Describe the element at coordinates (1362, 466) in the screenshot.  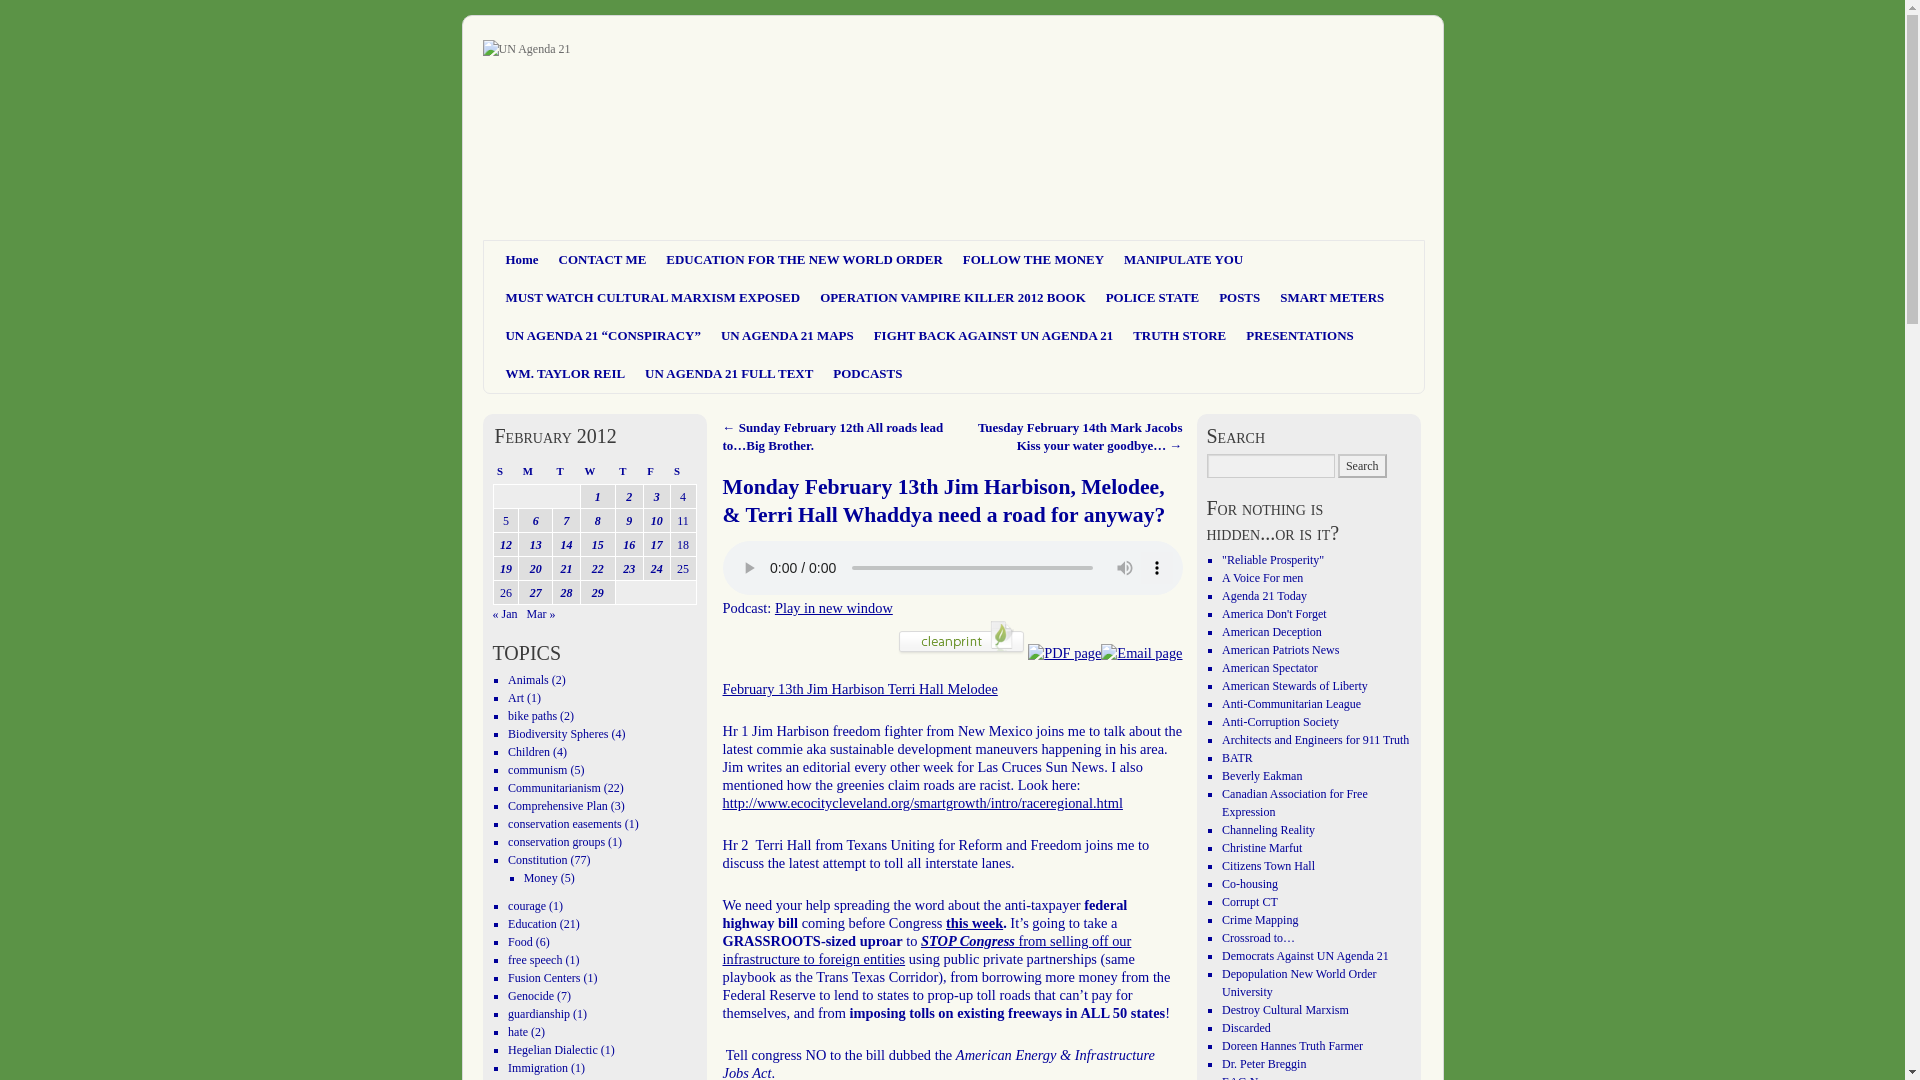
I see `Search` at that location.